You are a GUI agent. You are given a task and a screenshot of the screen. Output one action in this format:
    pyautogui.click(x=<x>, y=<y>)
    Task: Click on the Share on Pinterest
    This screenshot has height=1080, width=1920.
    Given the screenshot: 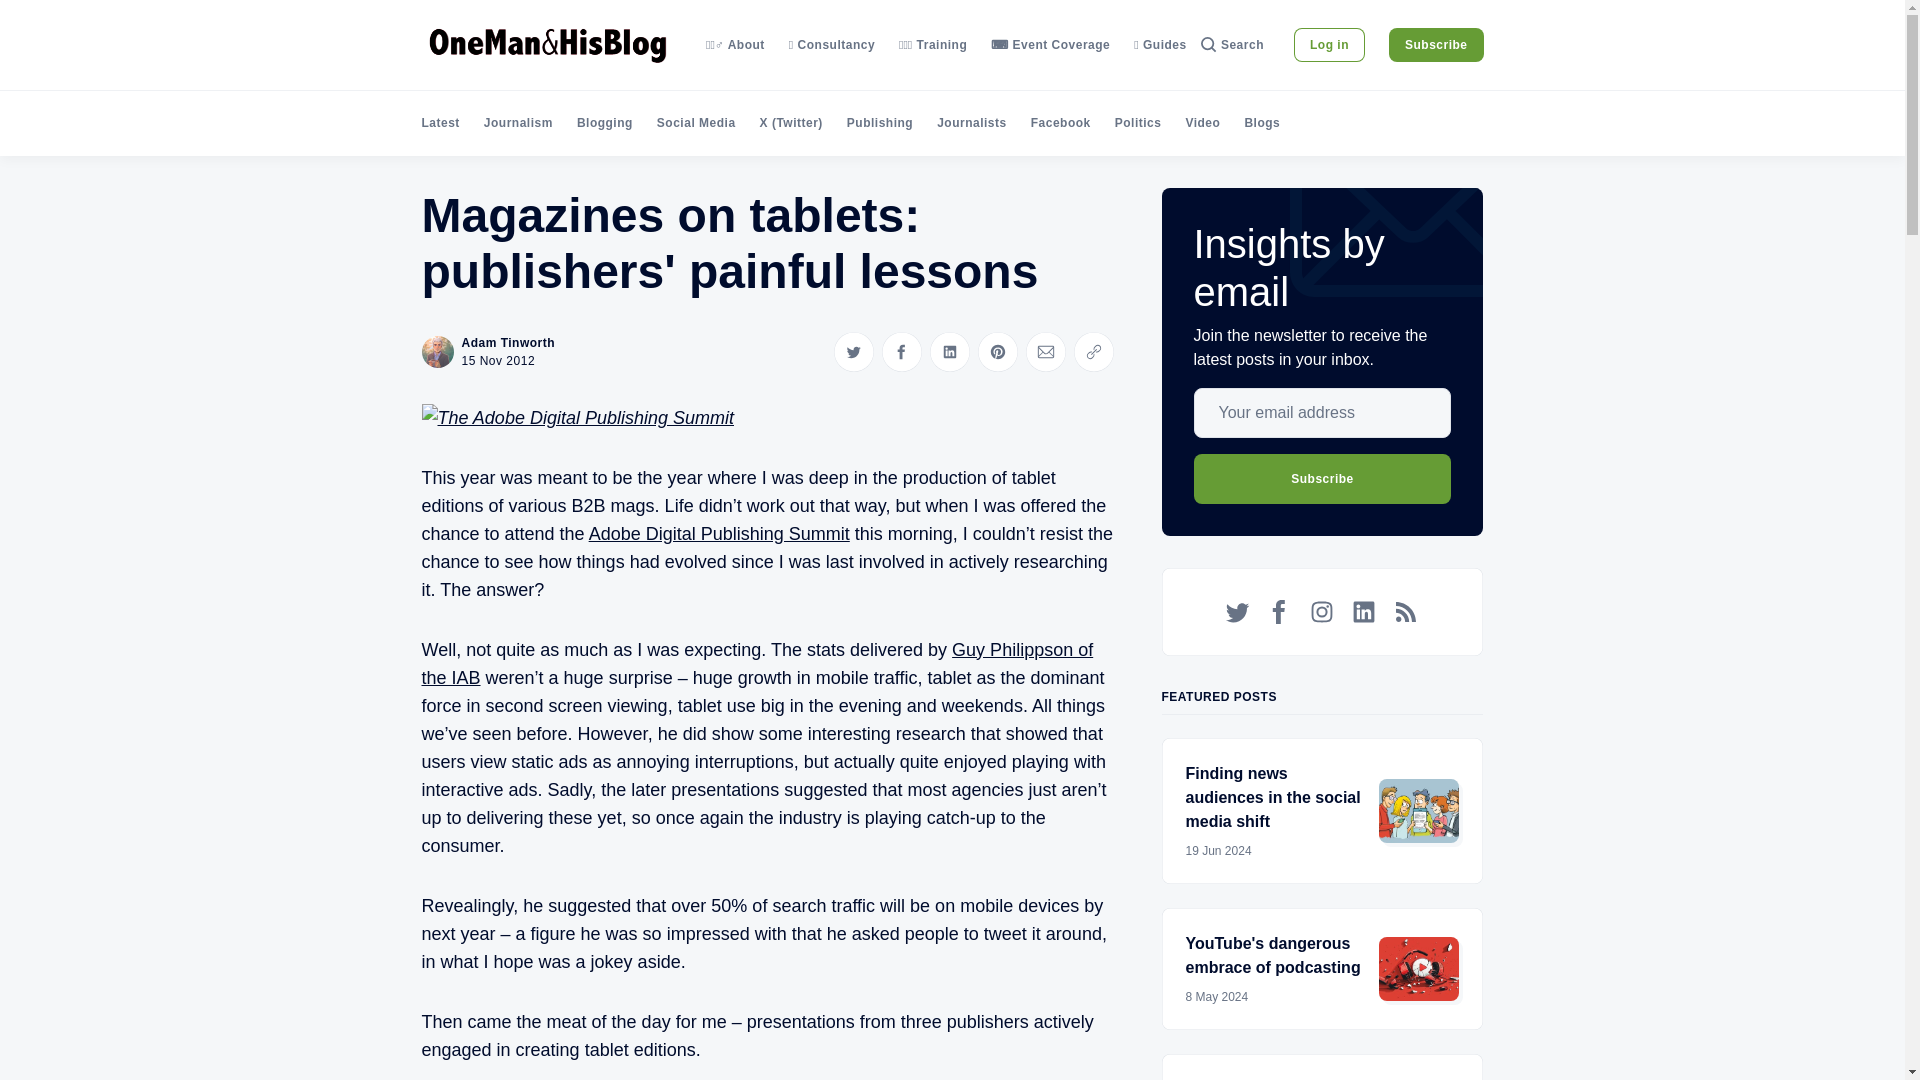 What is the action you would take?
    pyautogui.click(x=997, y=351)
    